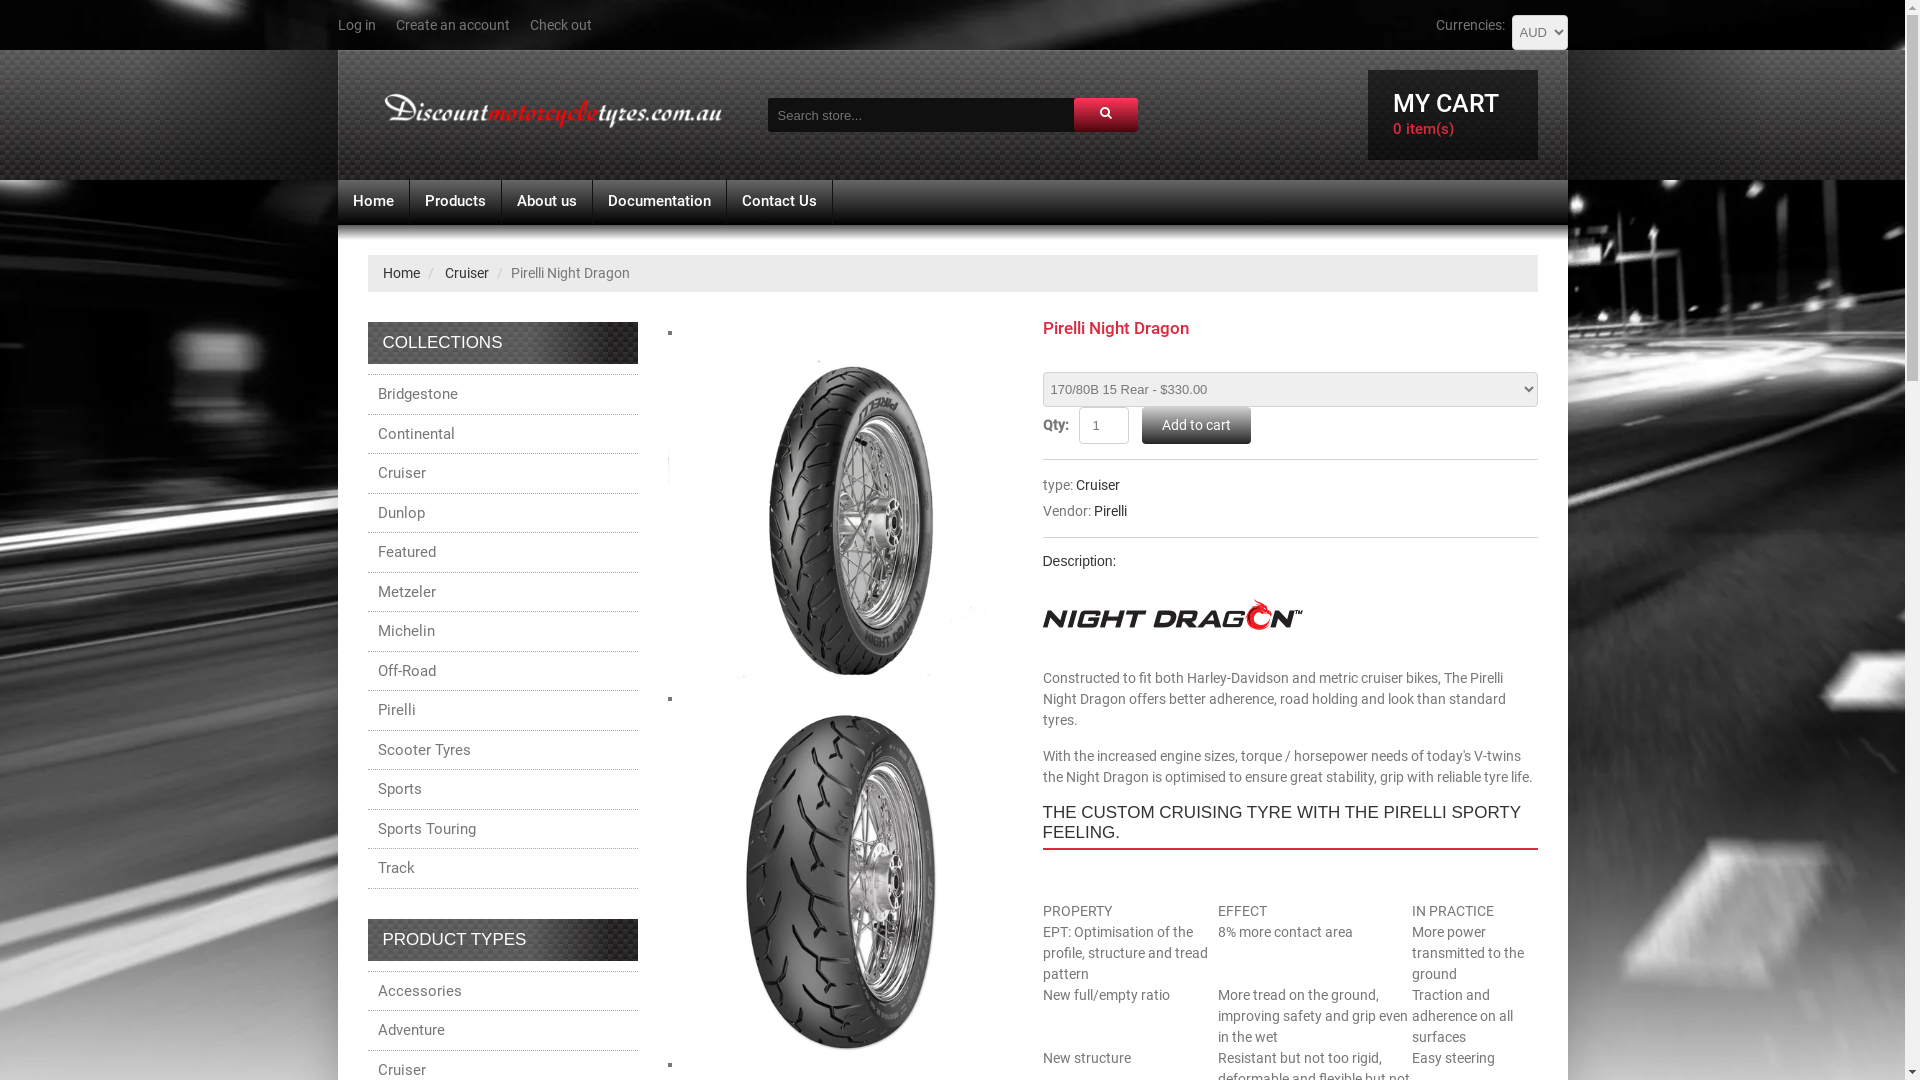  Describe the element at coordinates (503, 552) in the screenshot. I see `Featured` at that location.